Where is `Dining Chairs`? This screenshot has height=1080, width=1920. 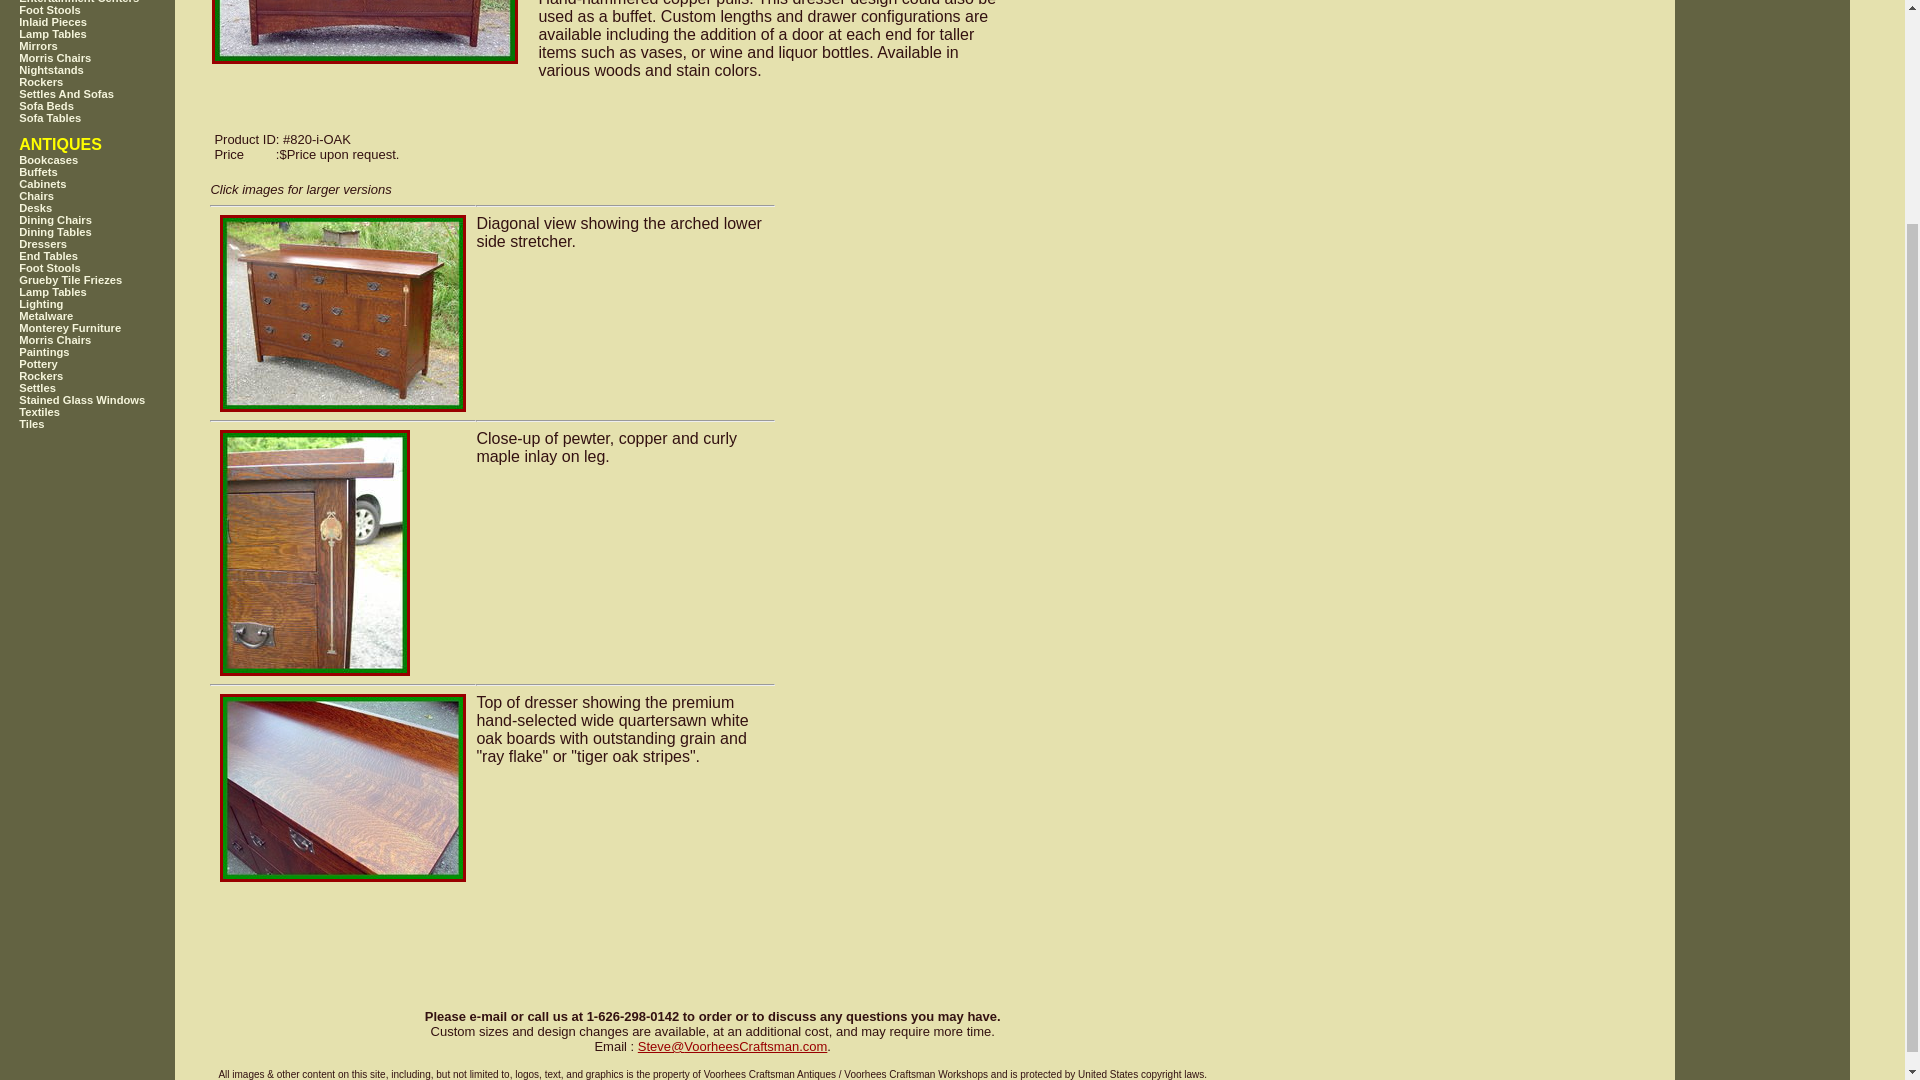 Dining Chairs is located at coordinates (109, 219).